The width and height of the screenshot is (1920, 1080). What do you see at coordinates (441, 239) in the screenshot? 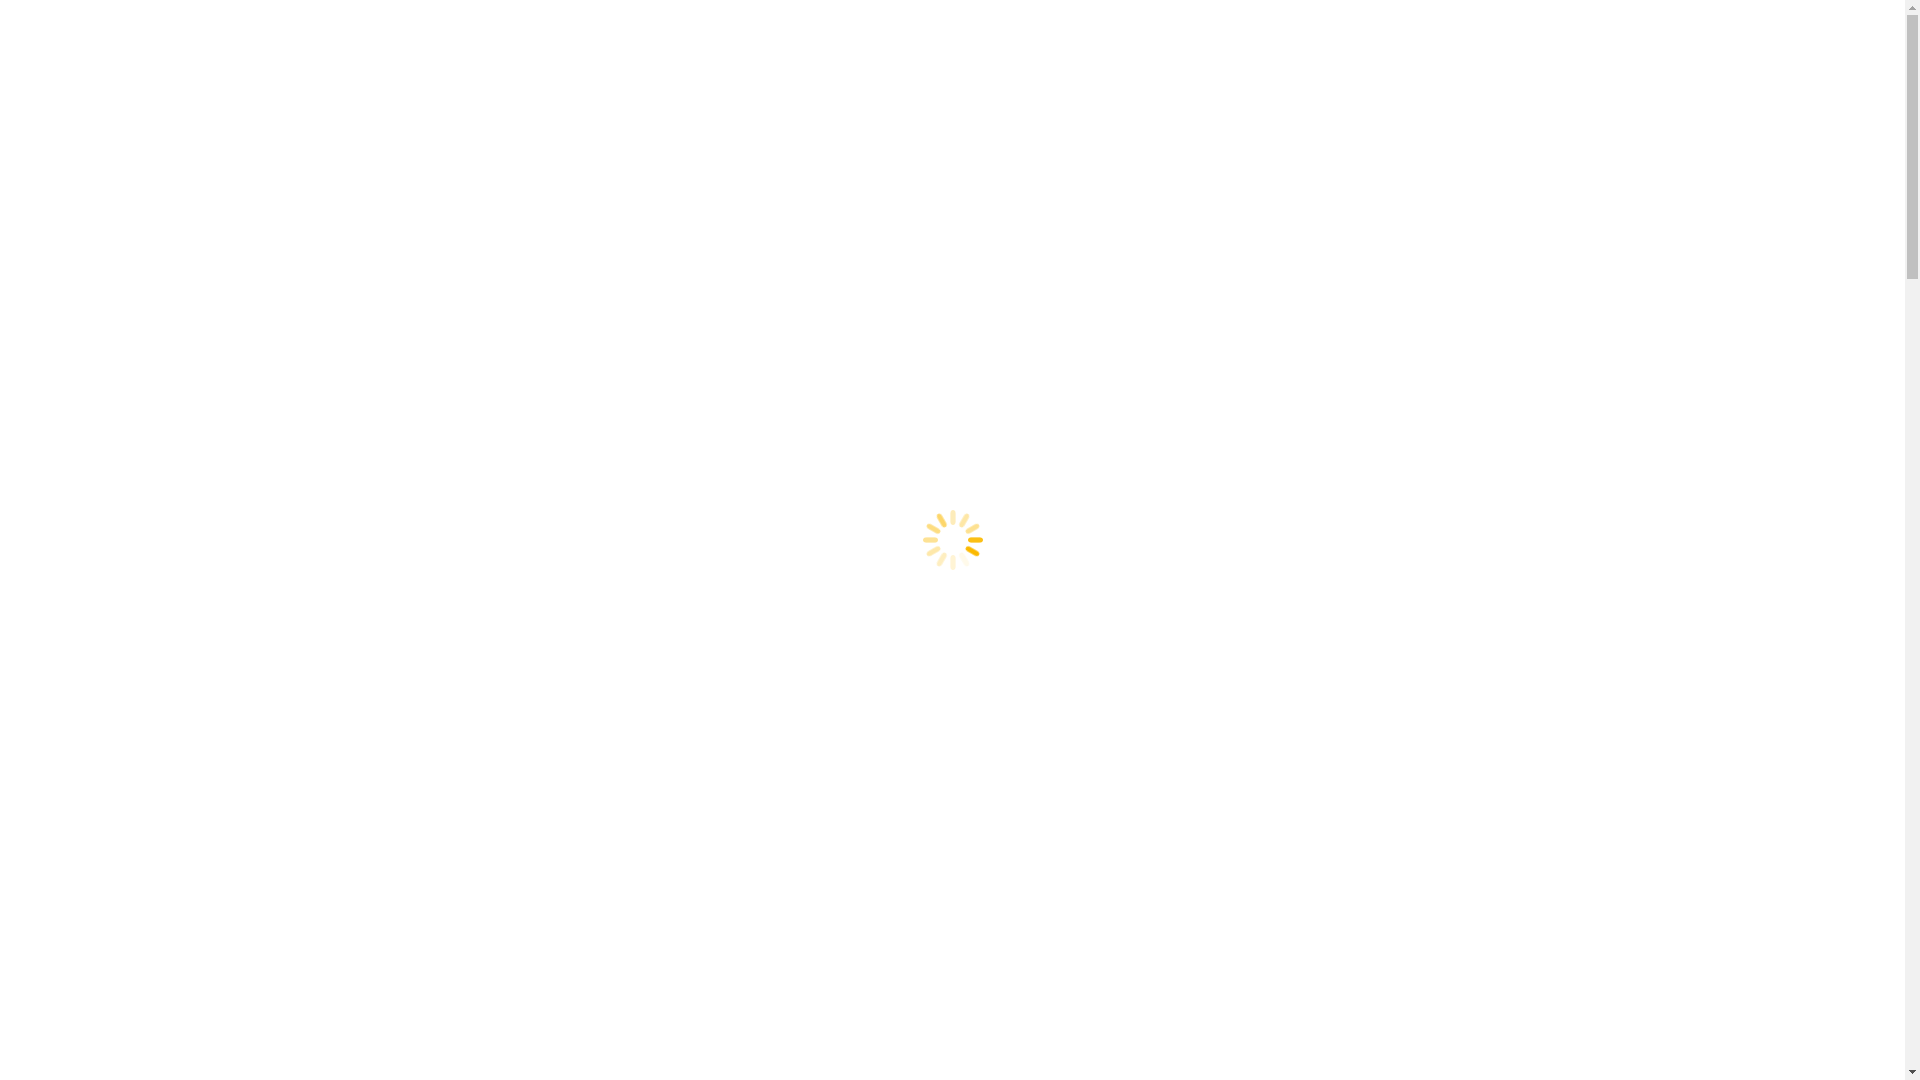
I see `PHOTOVOLTAIK` at bounding box center [441, 239].